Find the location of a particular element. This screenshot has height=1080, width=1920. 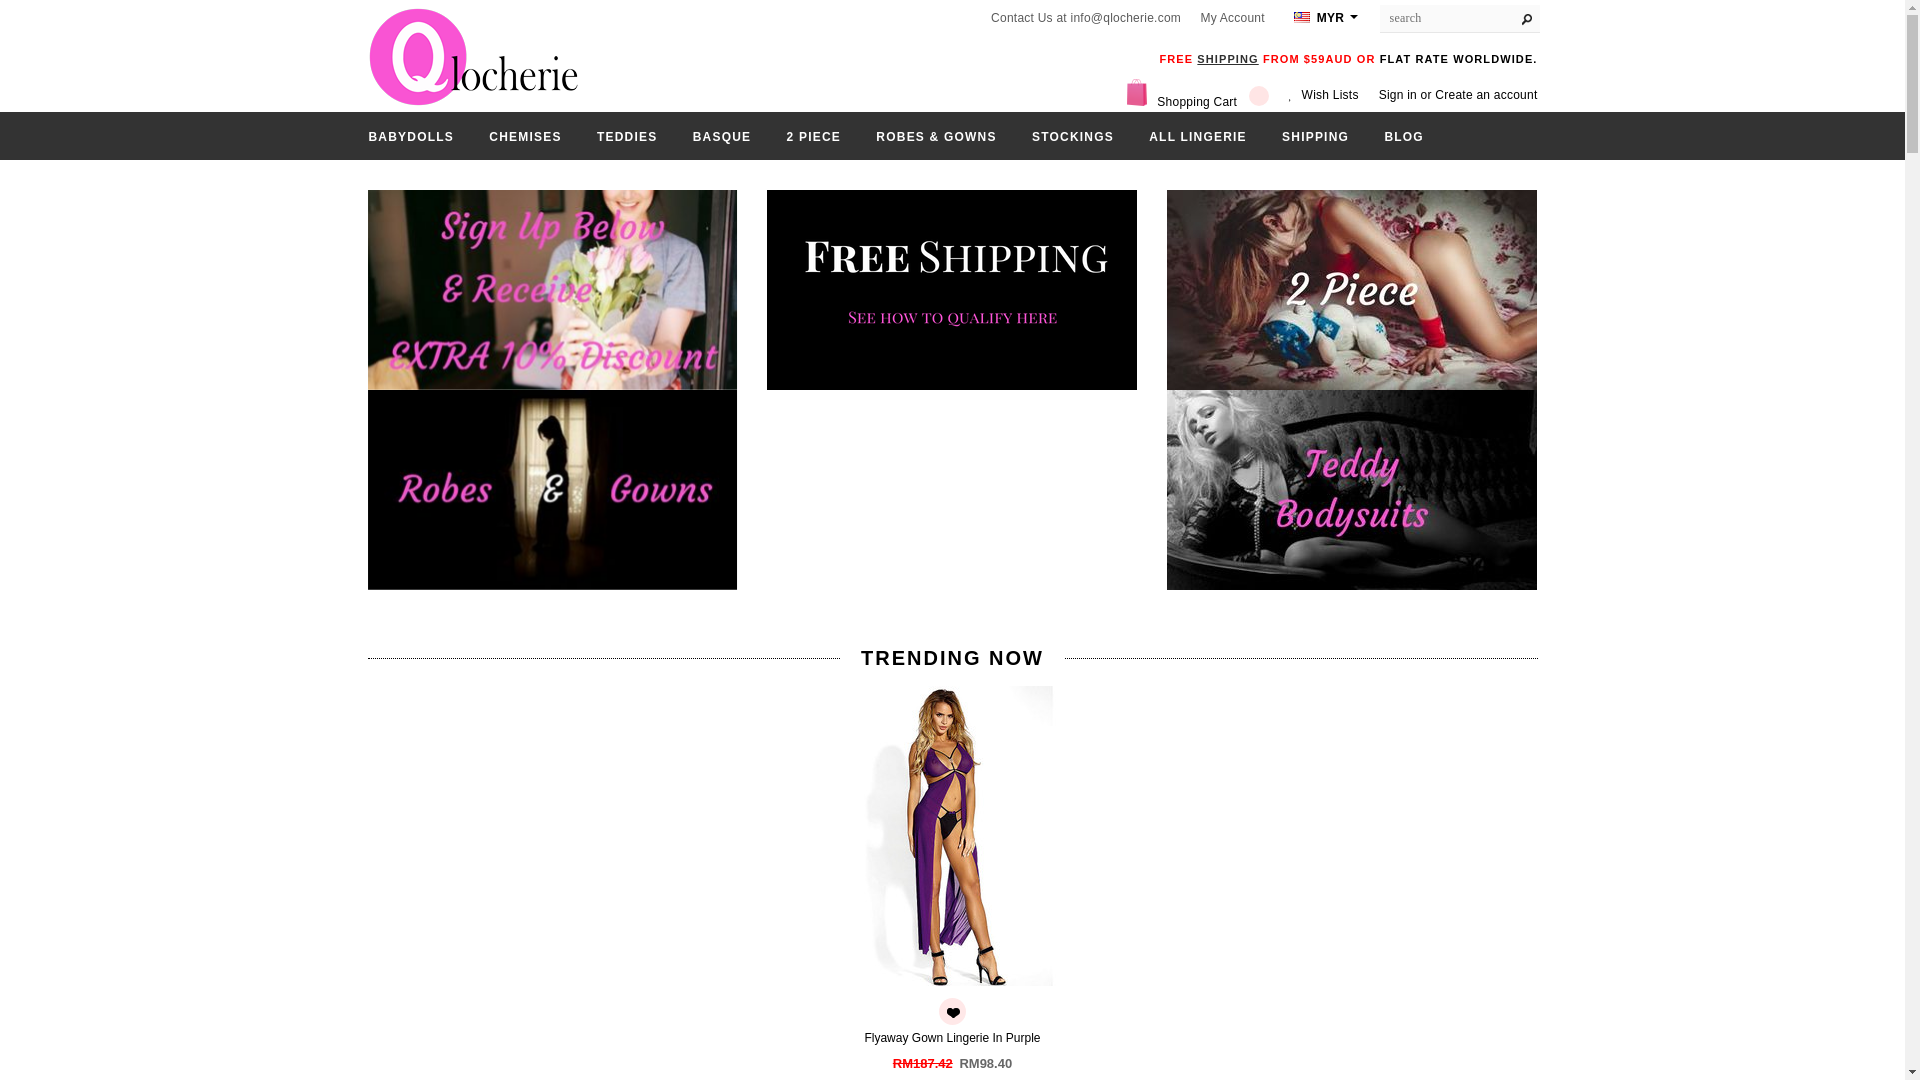

Sign in is located at coordinates (1397, 95).